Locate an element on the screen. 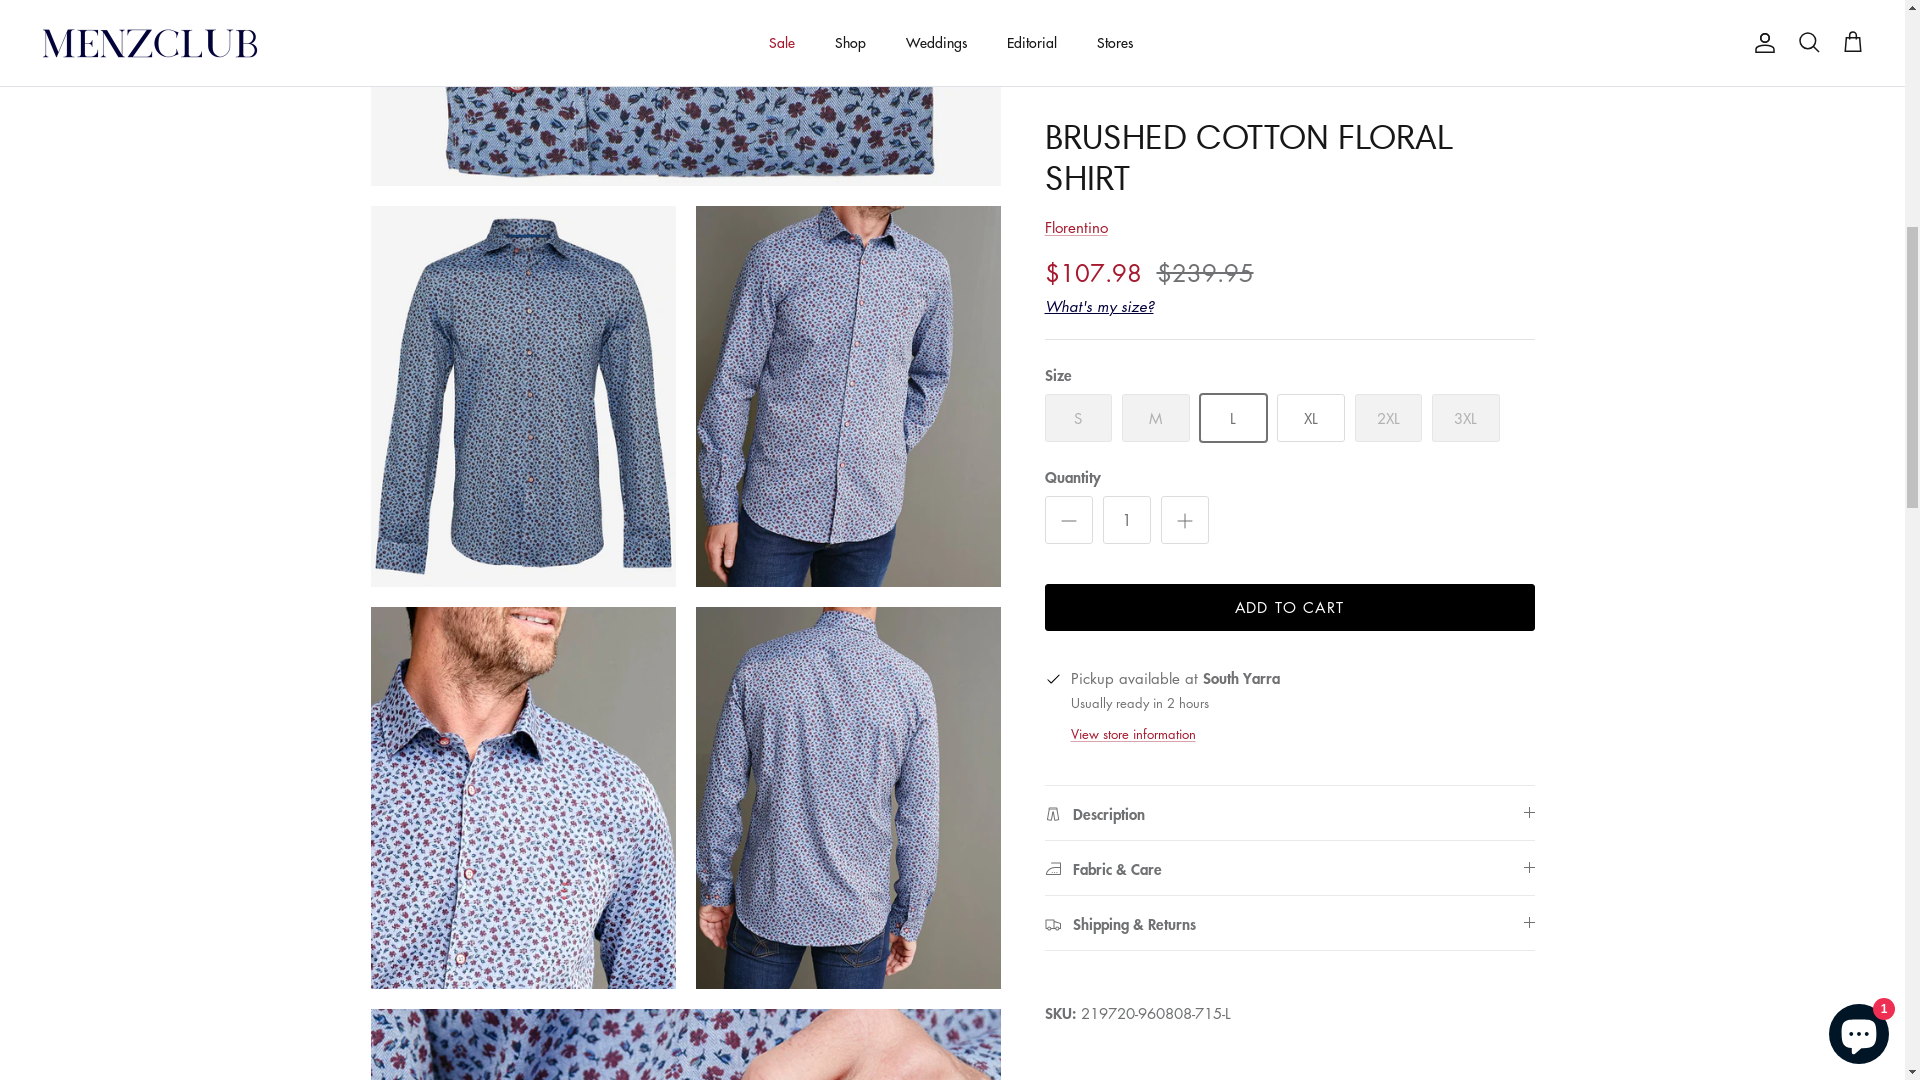  Florentino is located at coordinates (1076, 1044).